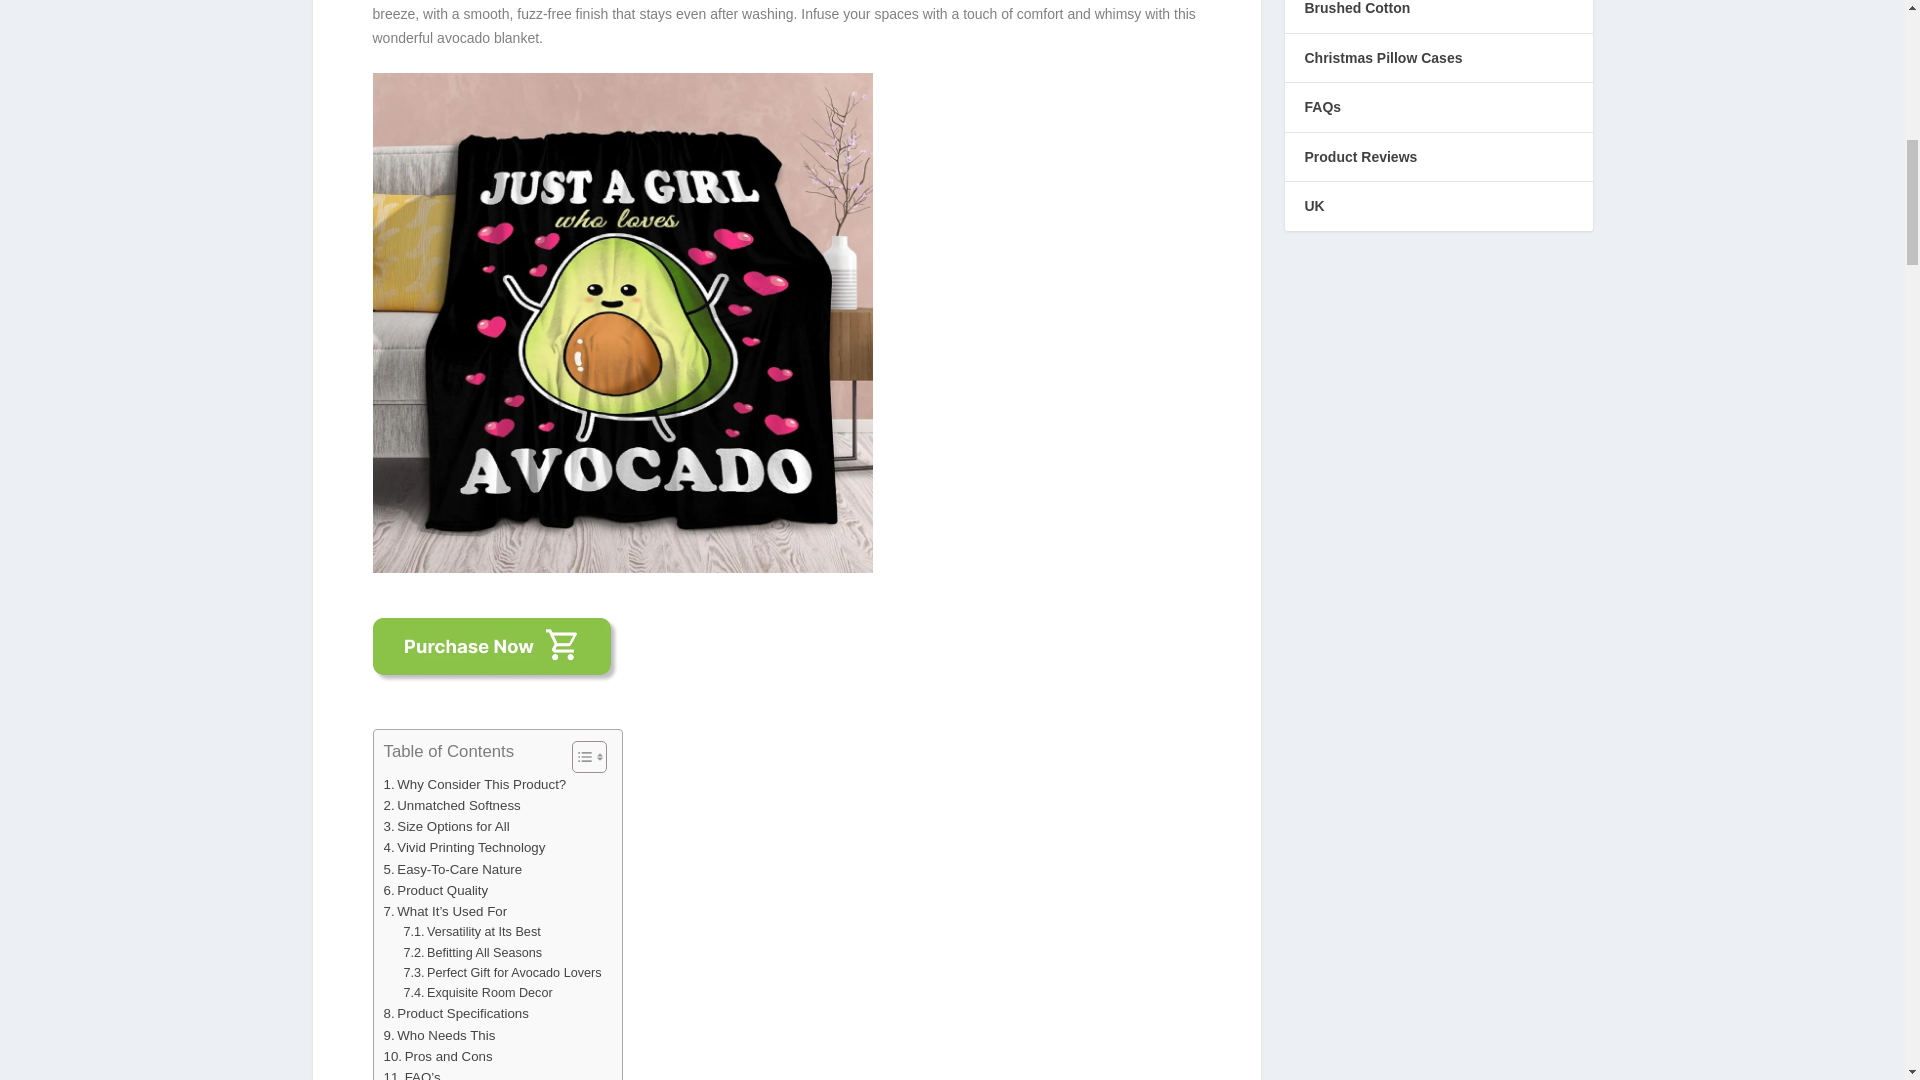 This screenshot has width=1920, height=1080. What do you see at coordinates (447, 826) in the screenshot?
I see `Size Options for All` at bounding box center [447, 826].